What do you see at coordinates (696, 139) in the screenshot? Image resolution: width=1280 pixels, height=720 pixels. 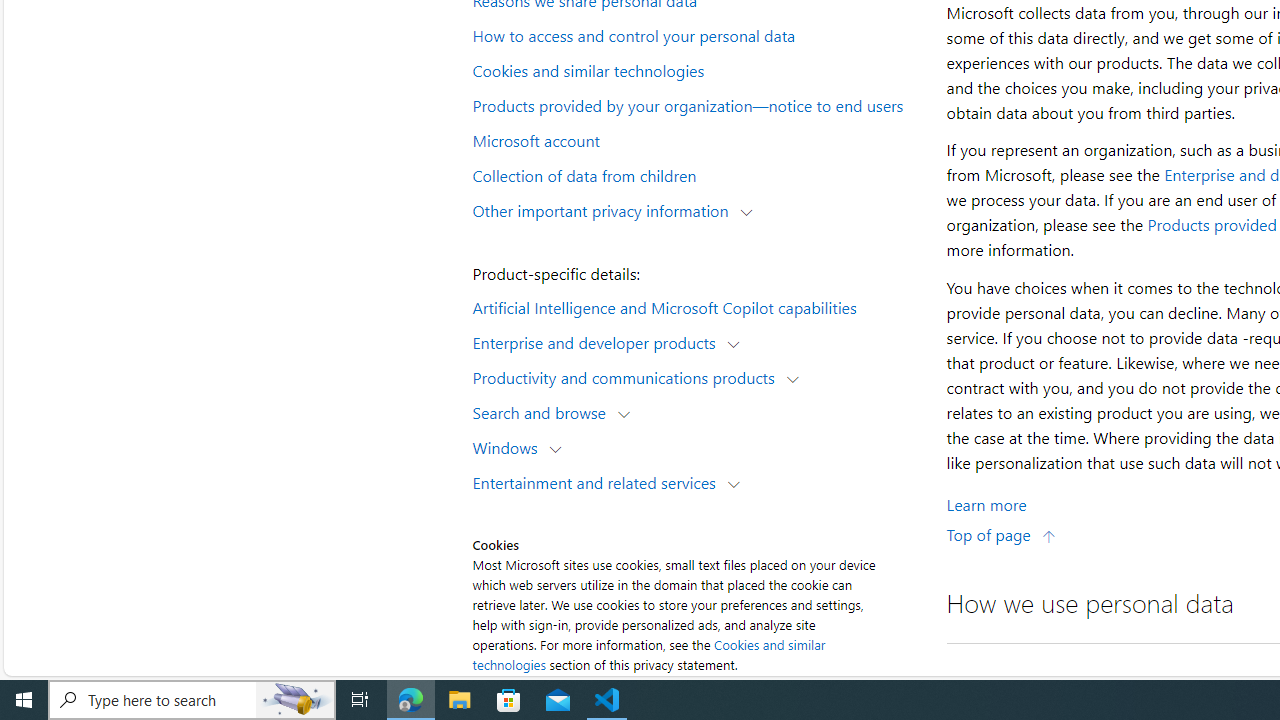 I see `Microsoft account` at bounding box center [696, 139].